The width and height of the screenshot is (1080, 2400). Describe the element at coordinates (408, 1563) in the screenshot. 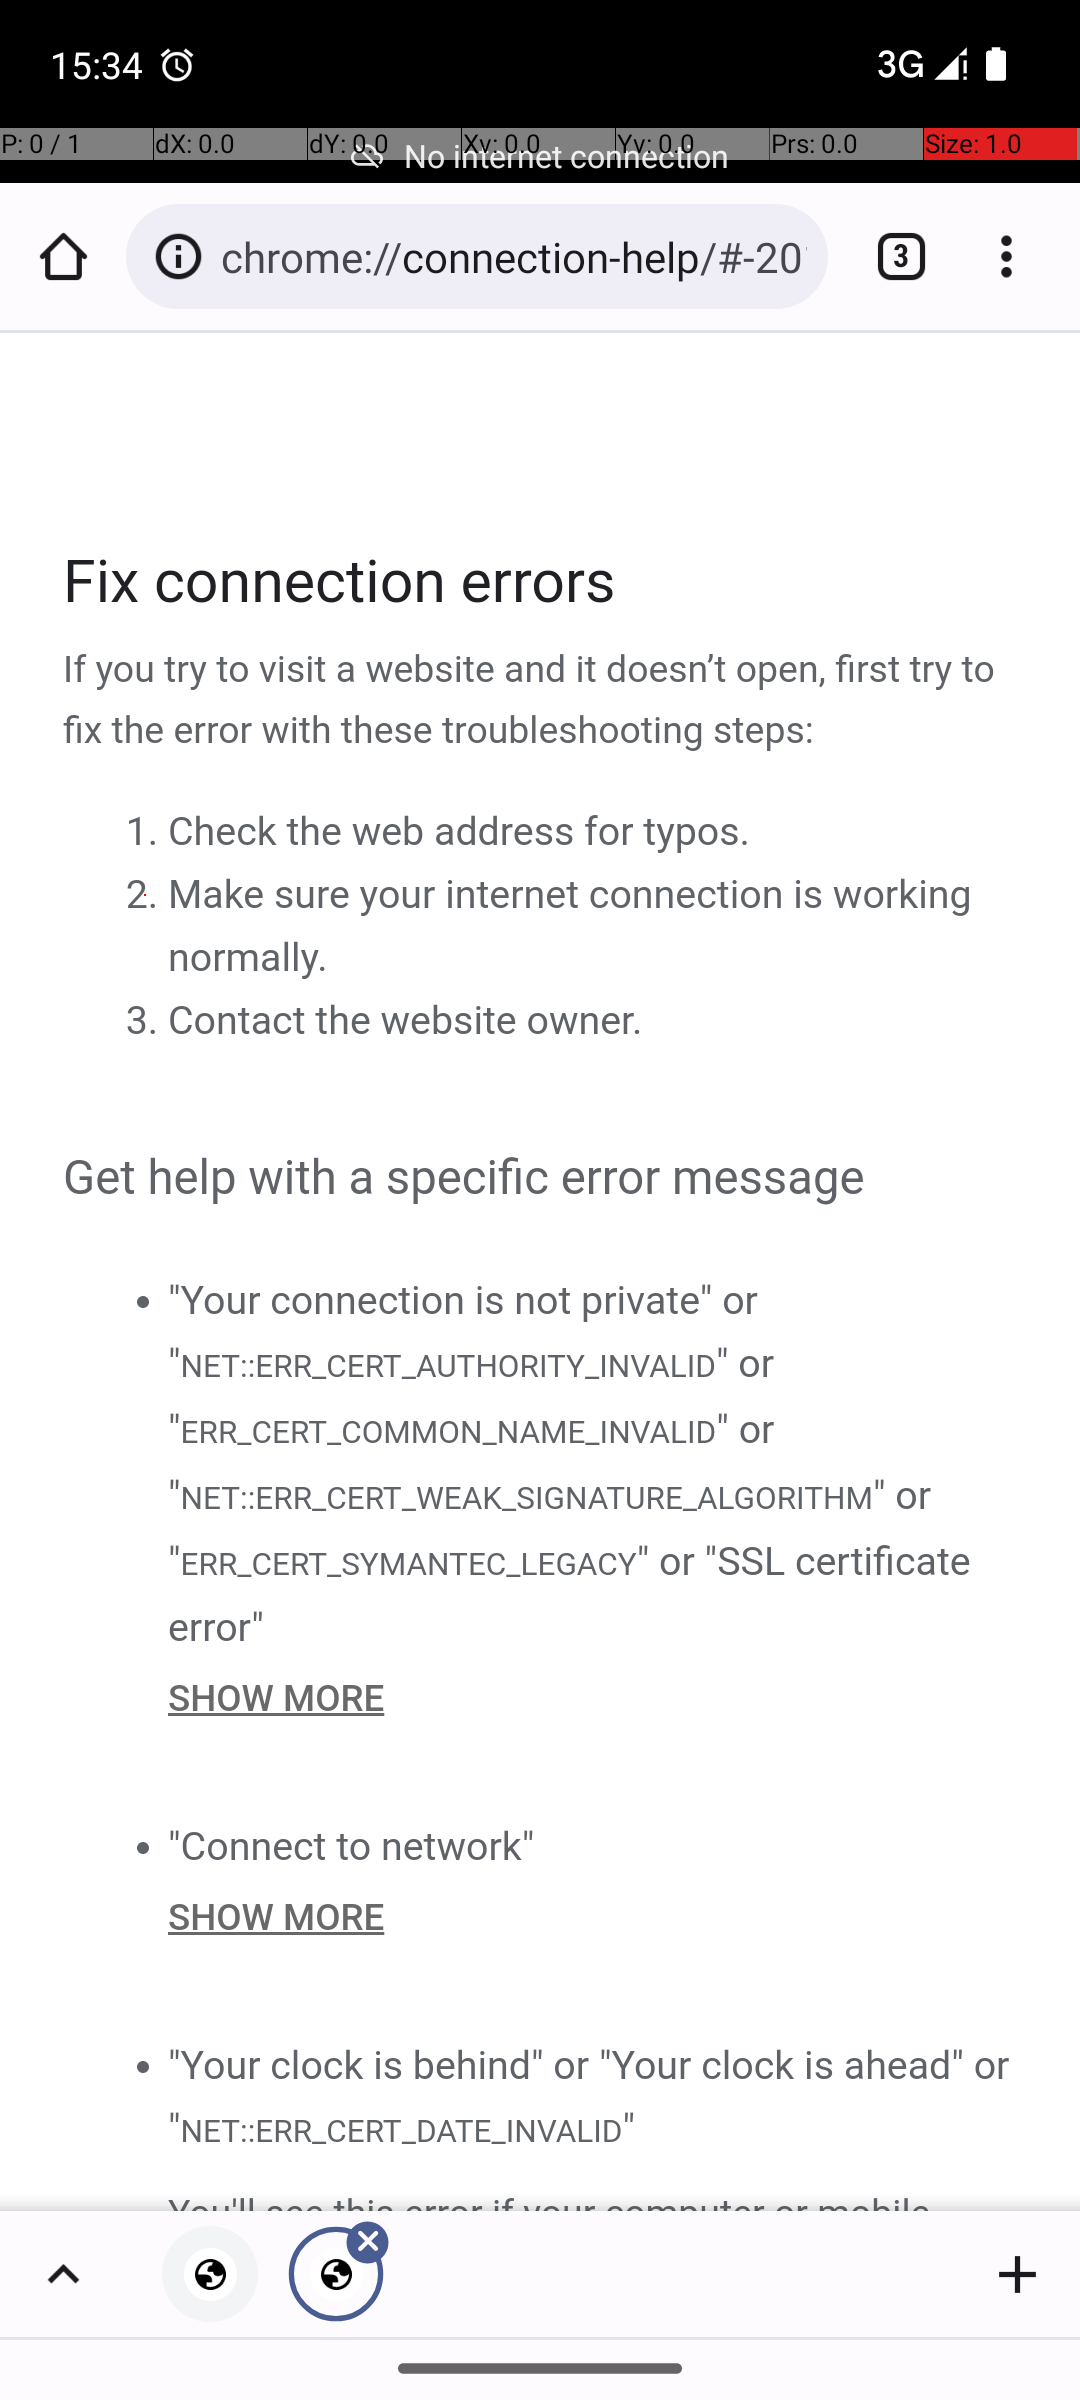

I see `ERR_CERT_SYMANTEC_LEGACY` at that location.